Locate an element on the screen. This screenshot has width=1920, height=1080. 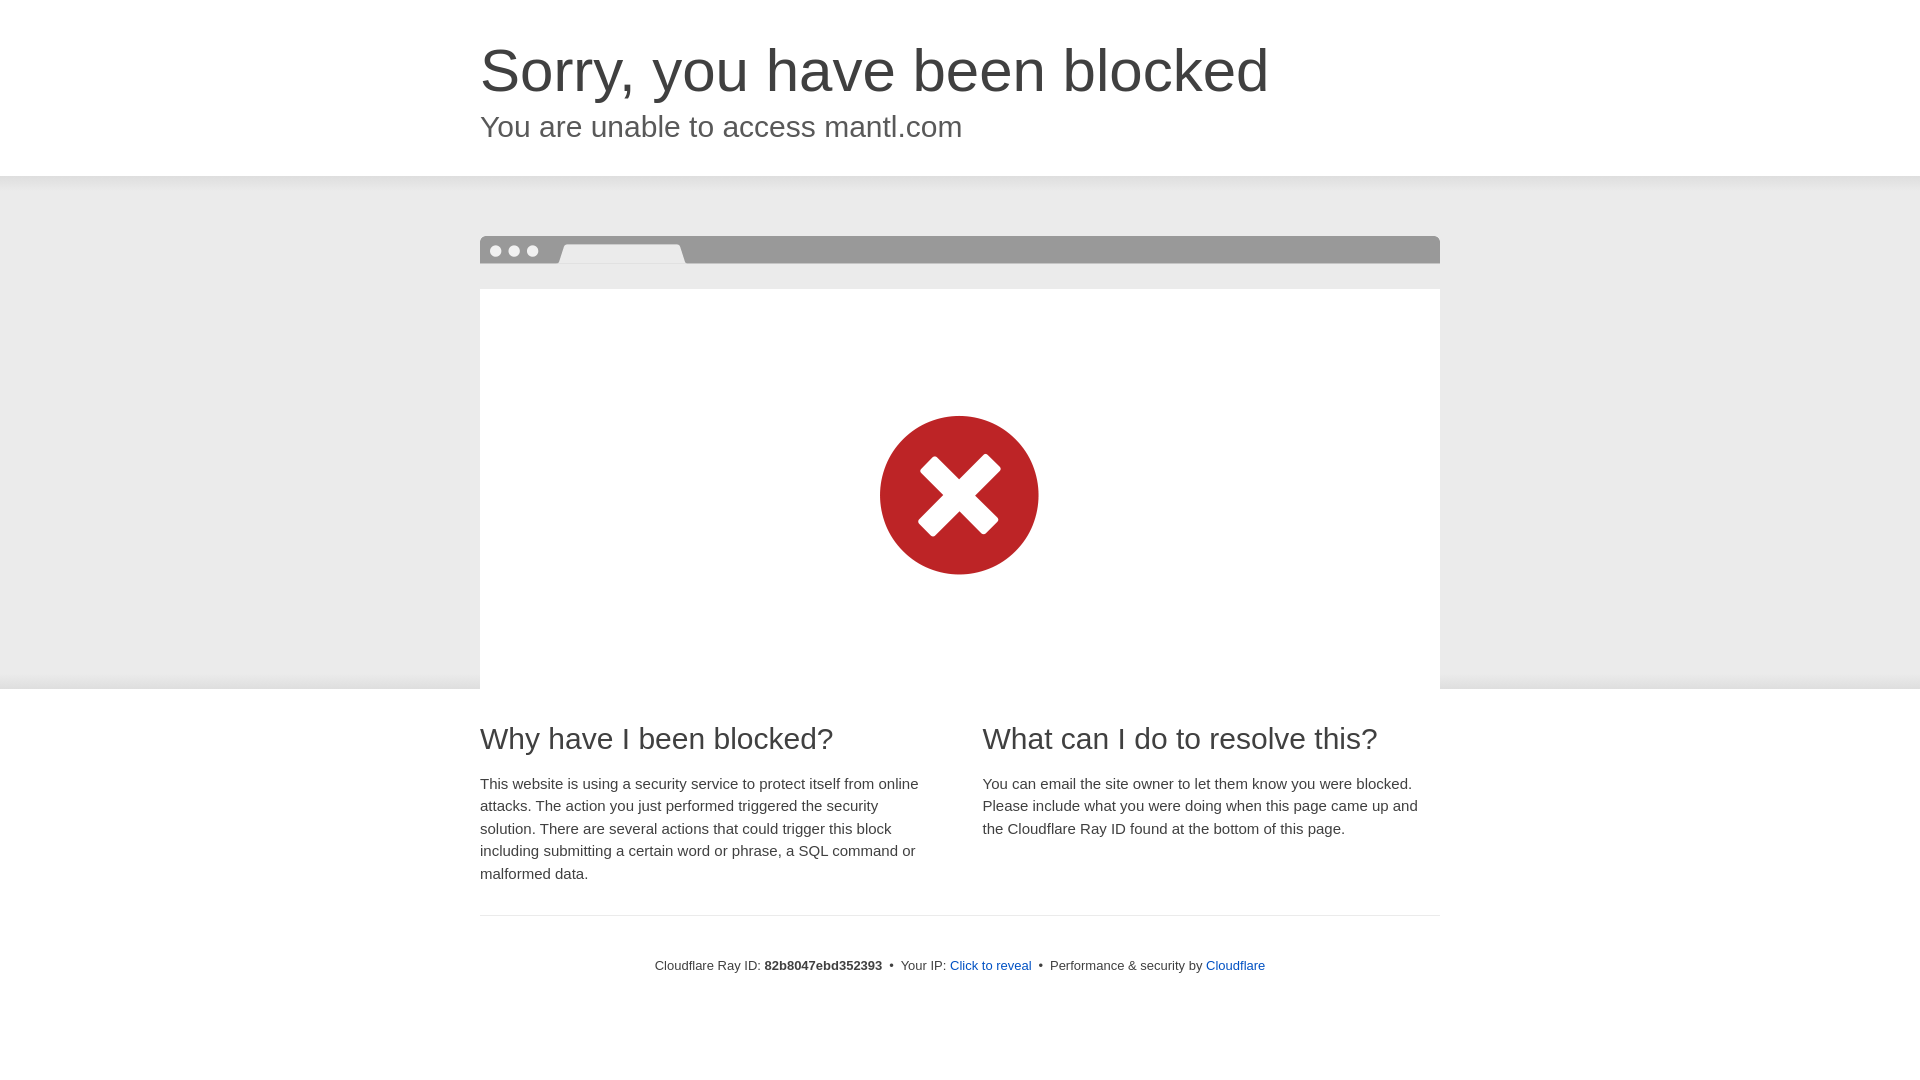
Click to reveal is located at coordinates (991, 966).